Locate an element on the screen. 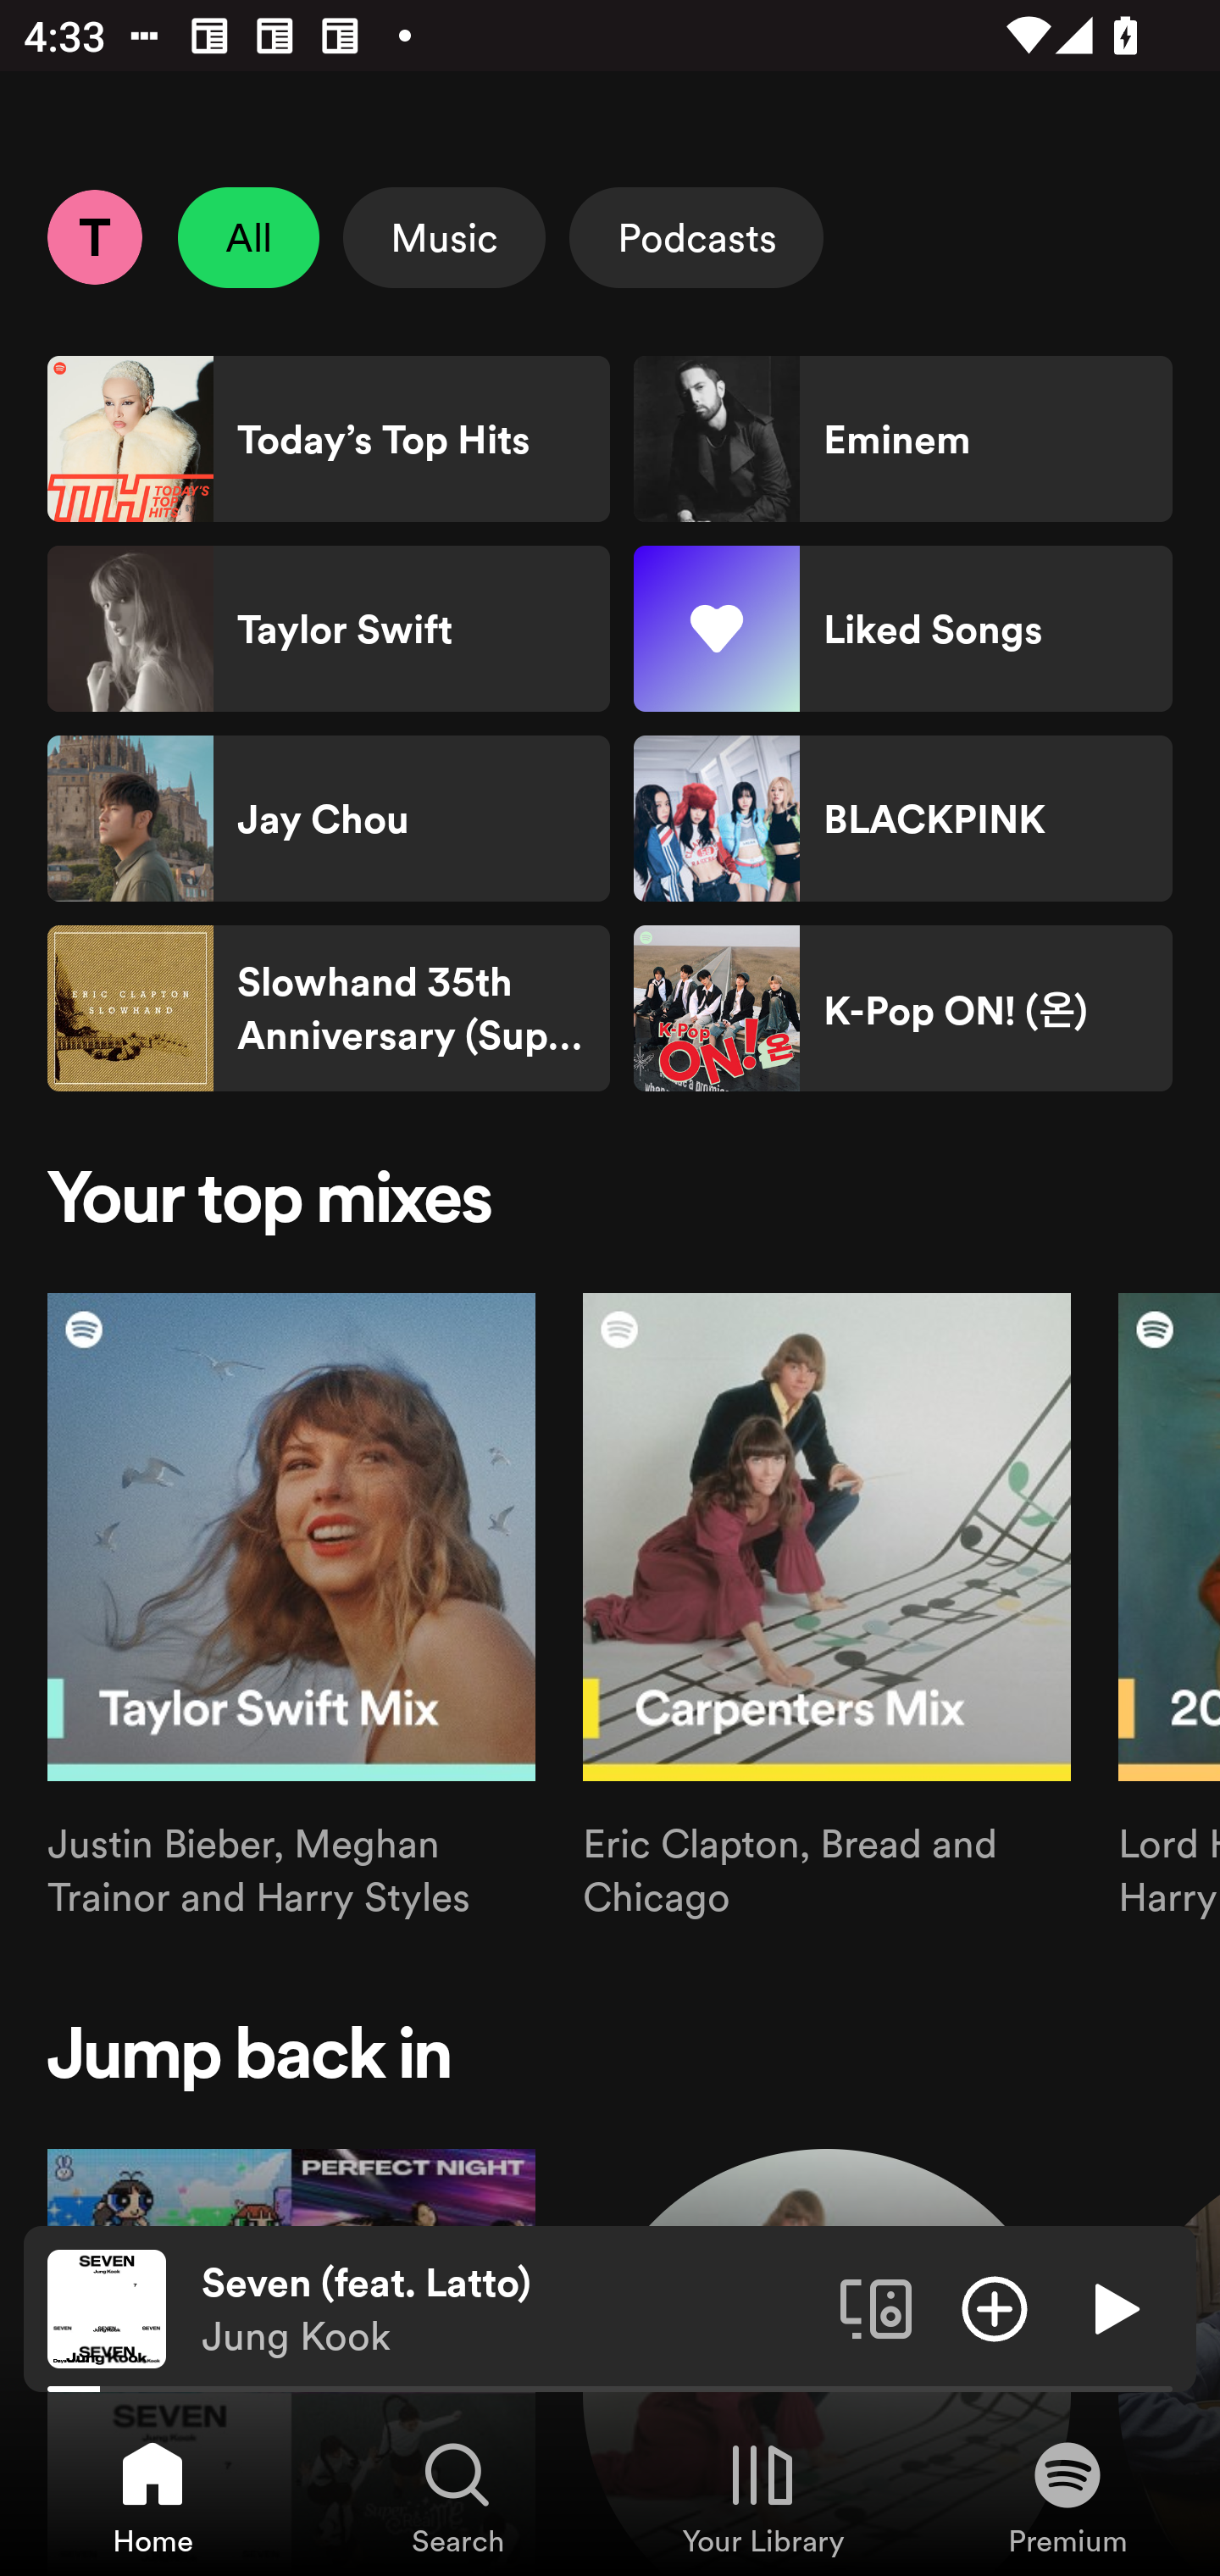  The cover art of the currently playing track is located at coordinates (107, 2307).